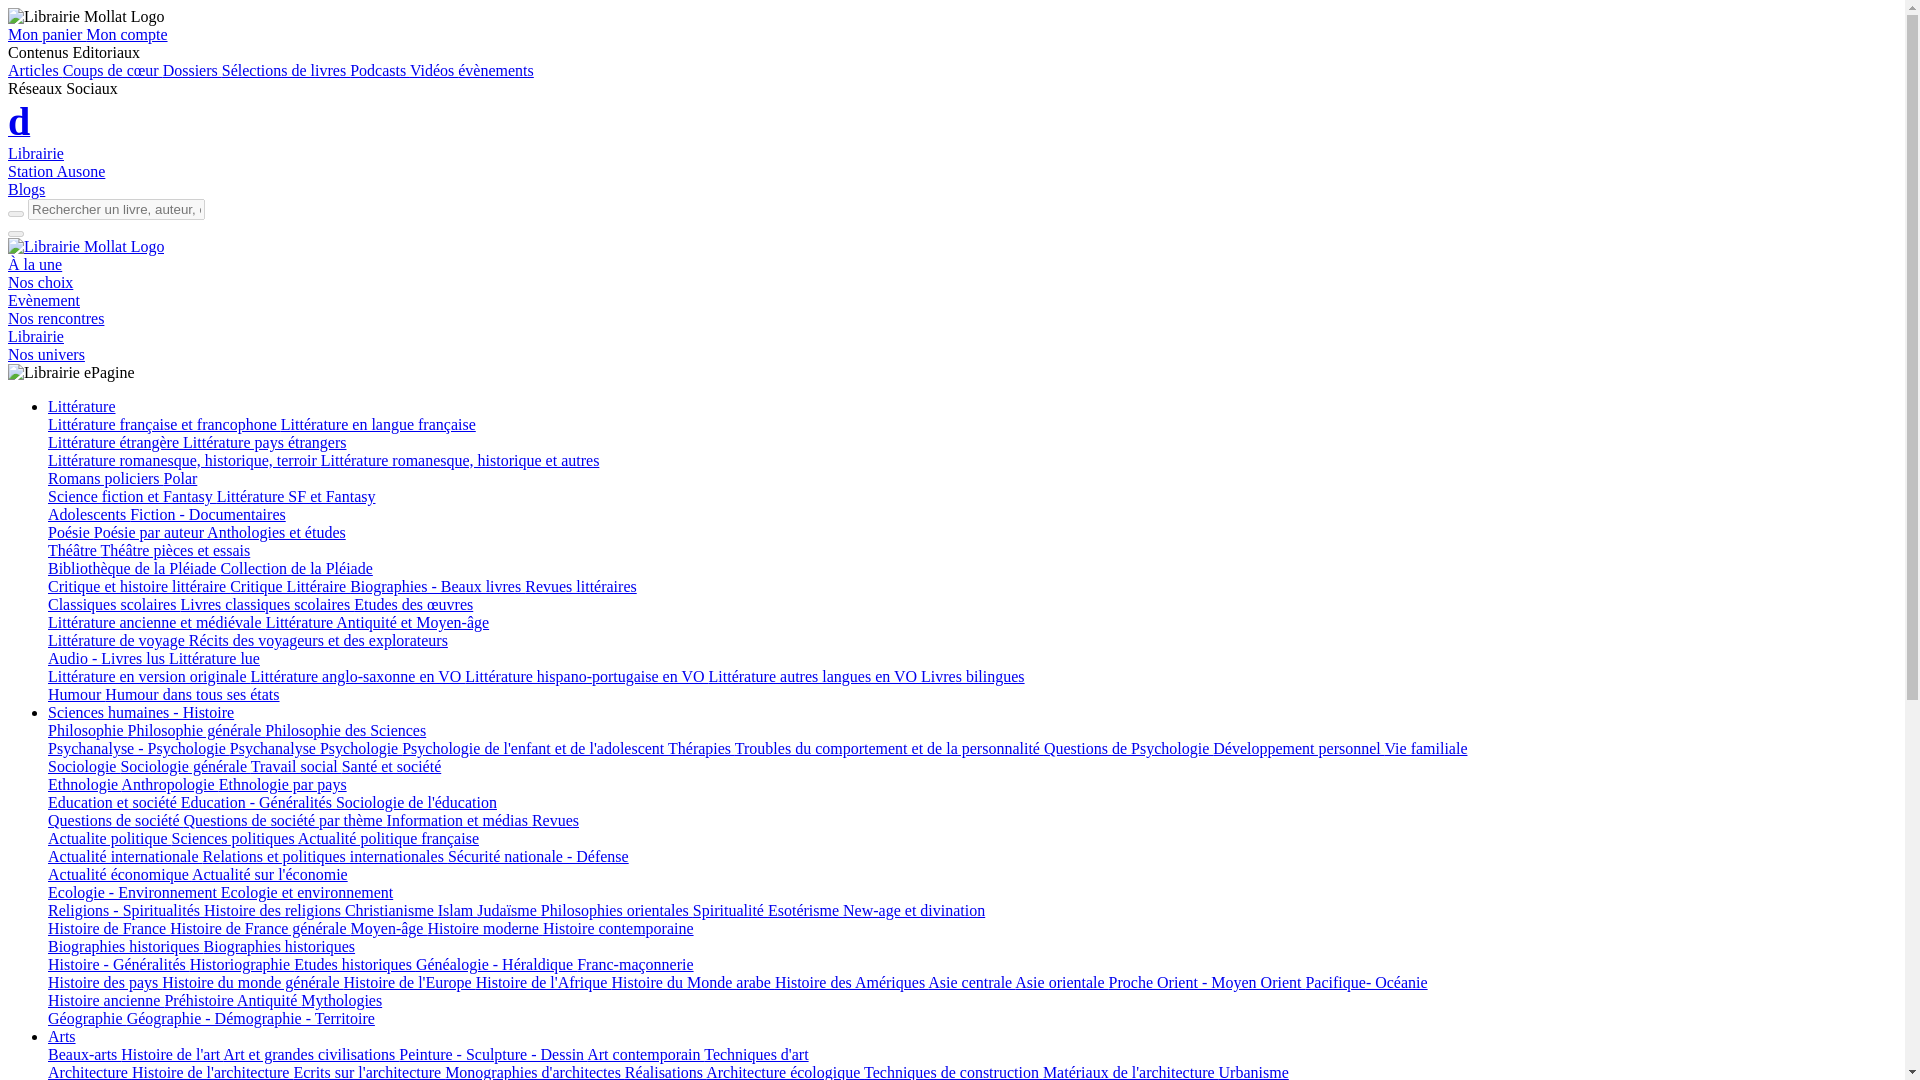 This screenshot has width=1920, height=1080. What do you see at coordinates (208, 514) in the screenshot?
I see `Fiction - Documentaires` at bounding box center [208, 514].